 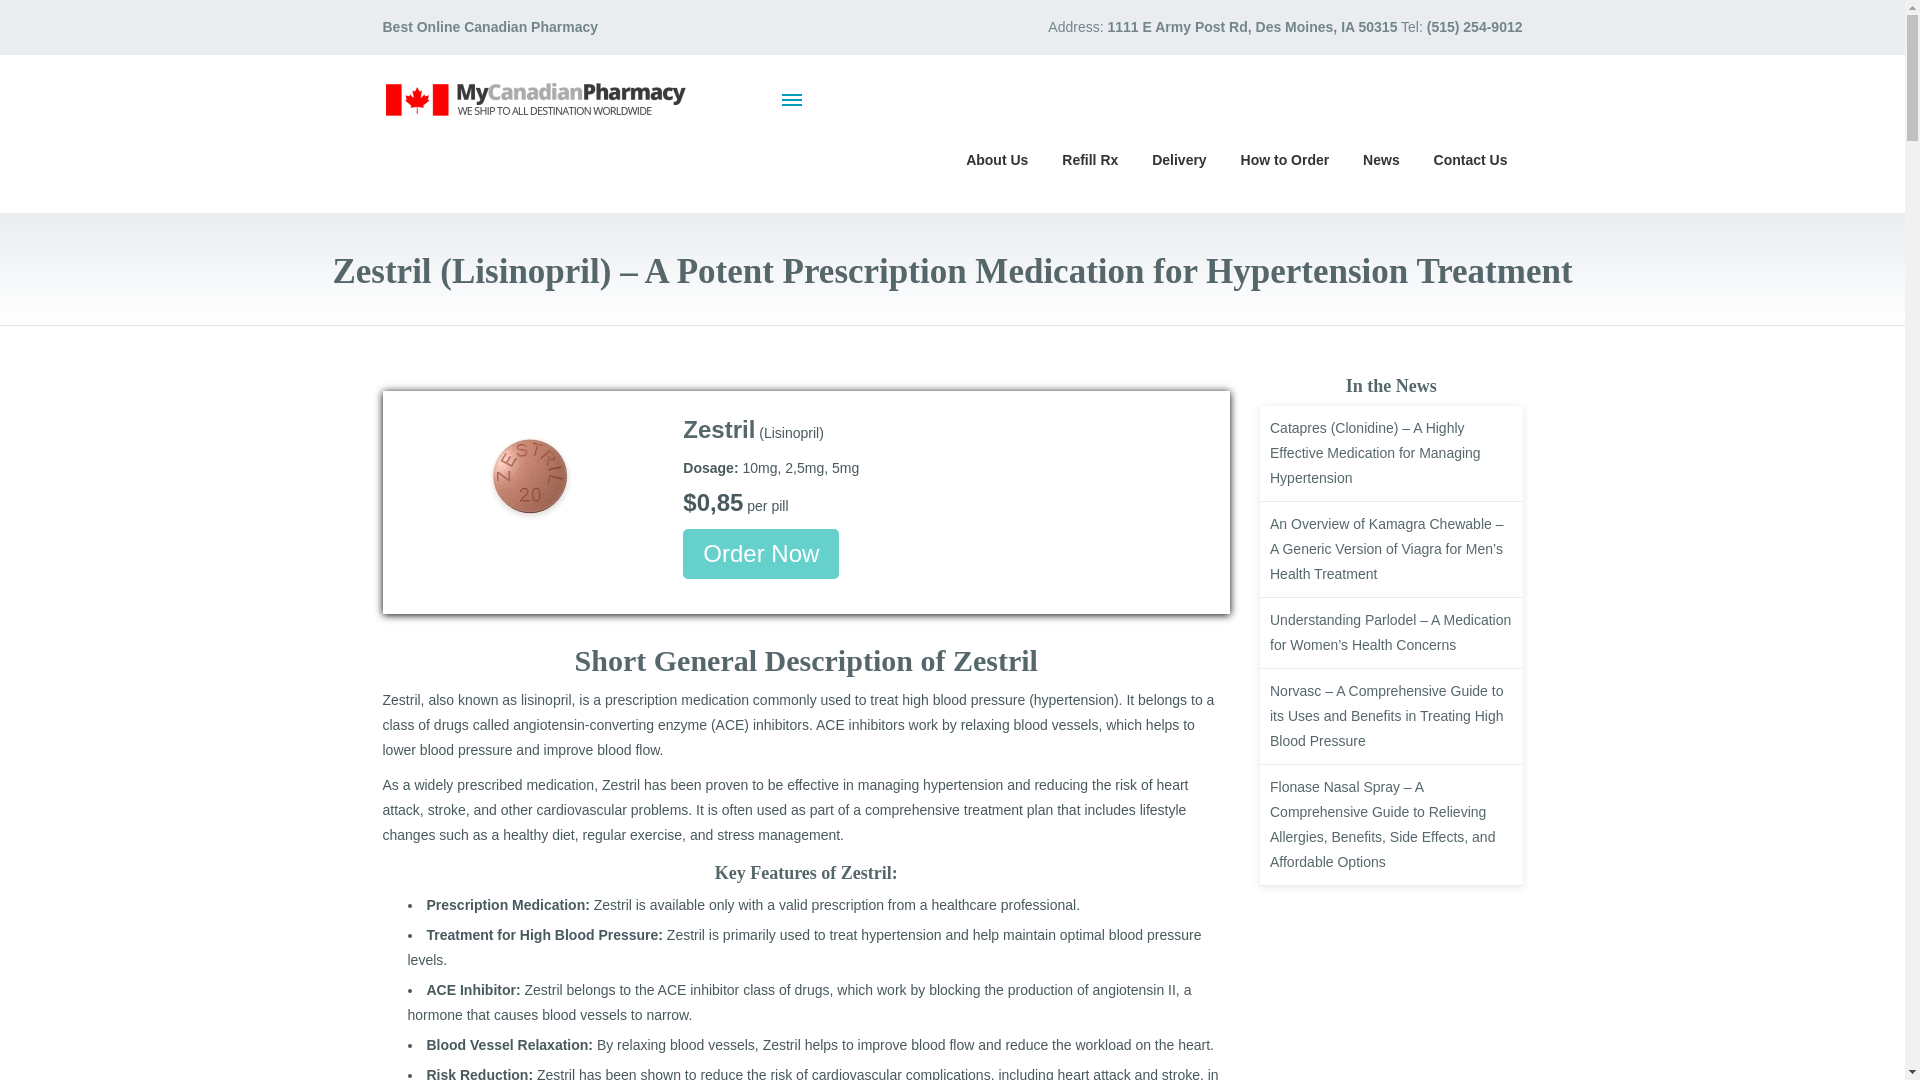 What do you see at coordinates (761, 554) in the screenshot?
I see `Order Now` at bounding box center [761, 554].